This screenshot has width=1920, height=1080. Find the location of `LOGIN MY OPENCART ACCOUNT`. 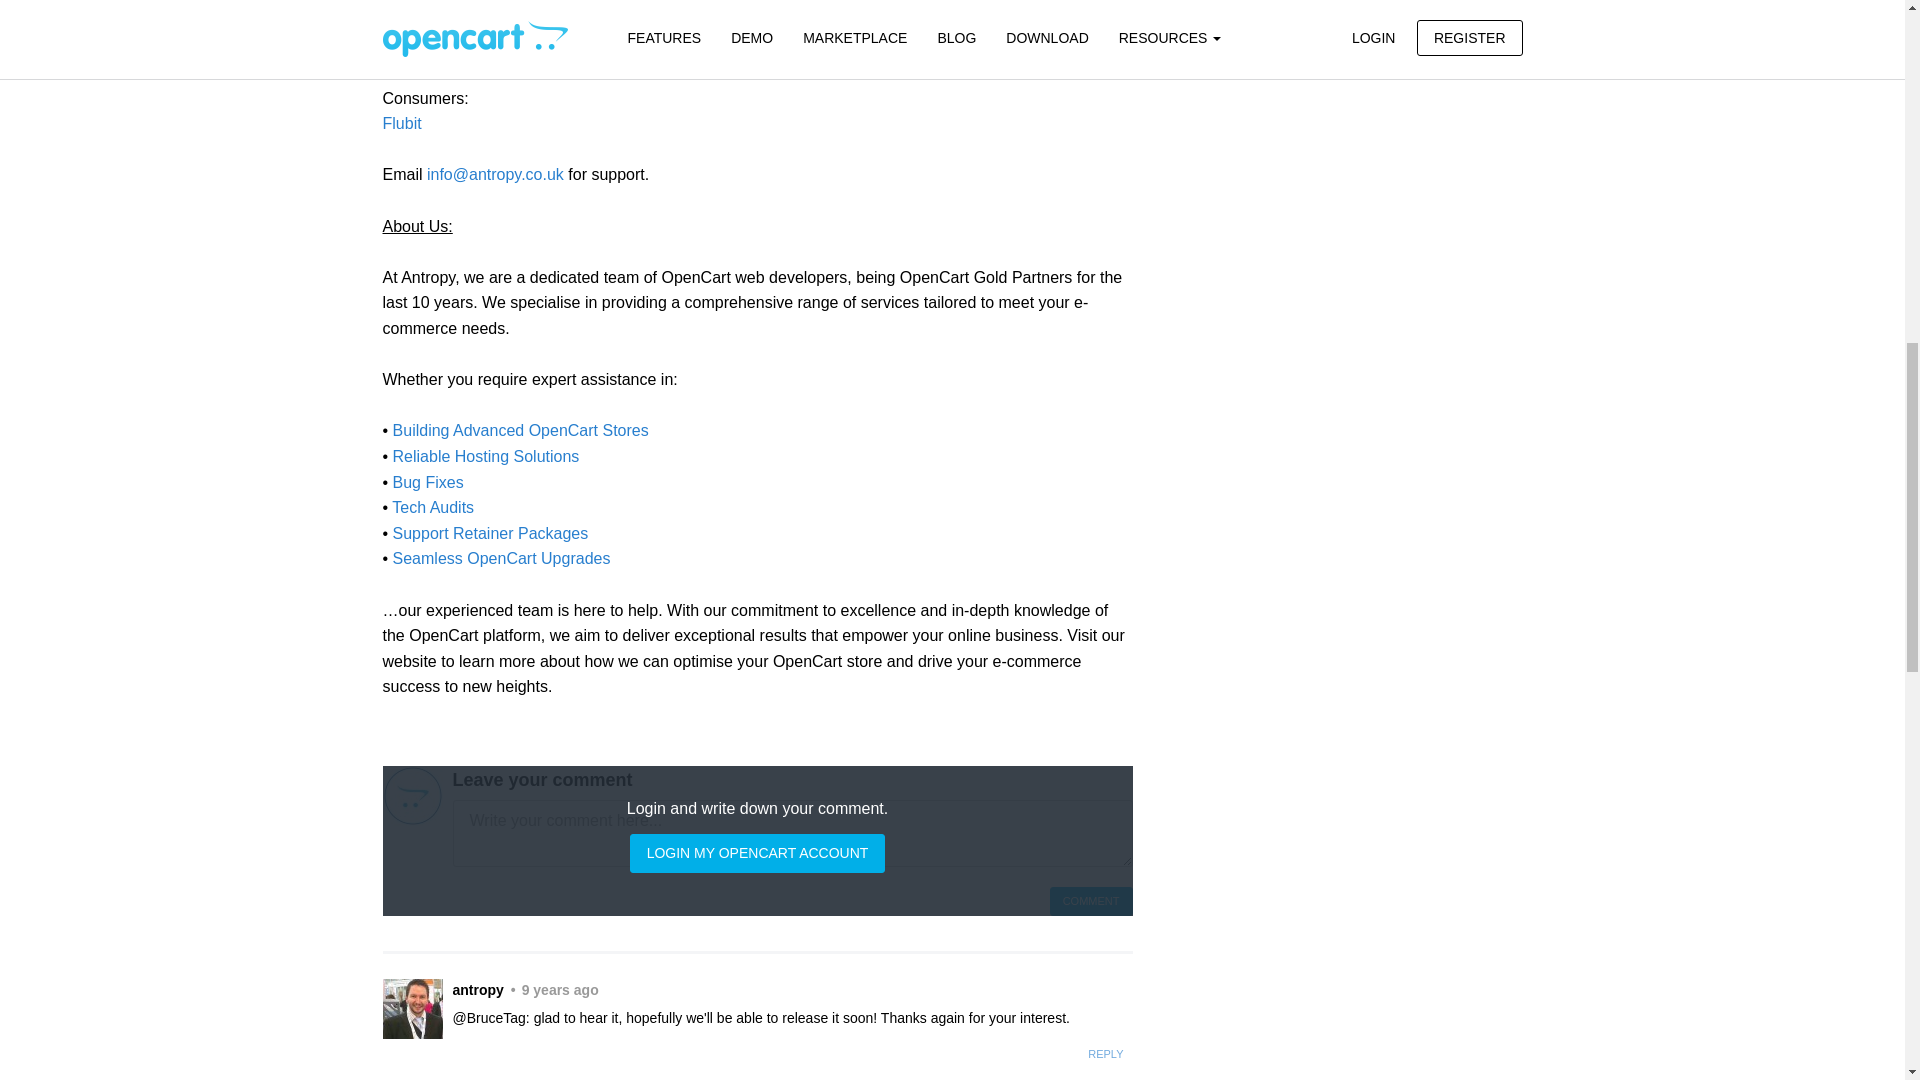

LOGIN MY OPENCART ACCOUNT is located at coordinates (757, 852).